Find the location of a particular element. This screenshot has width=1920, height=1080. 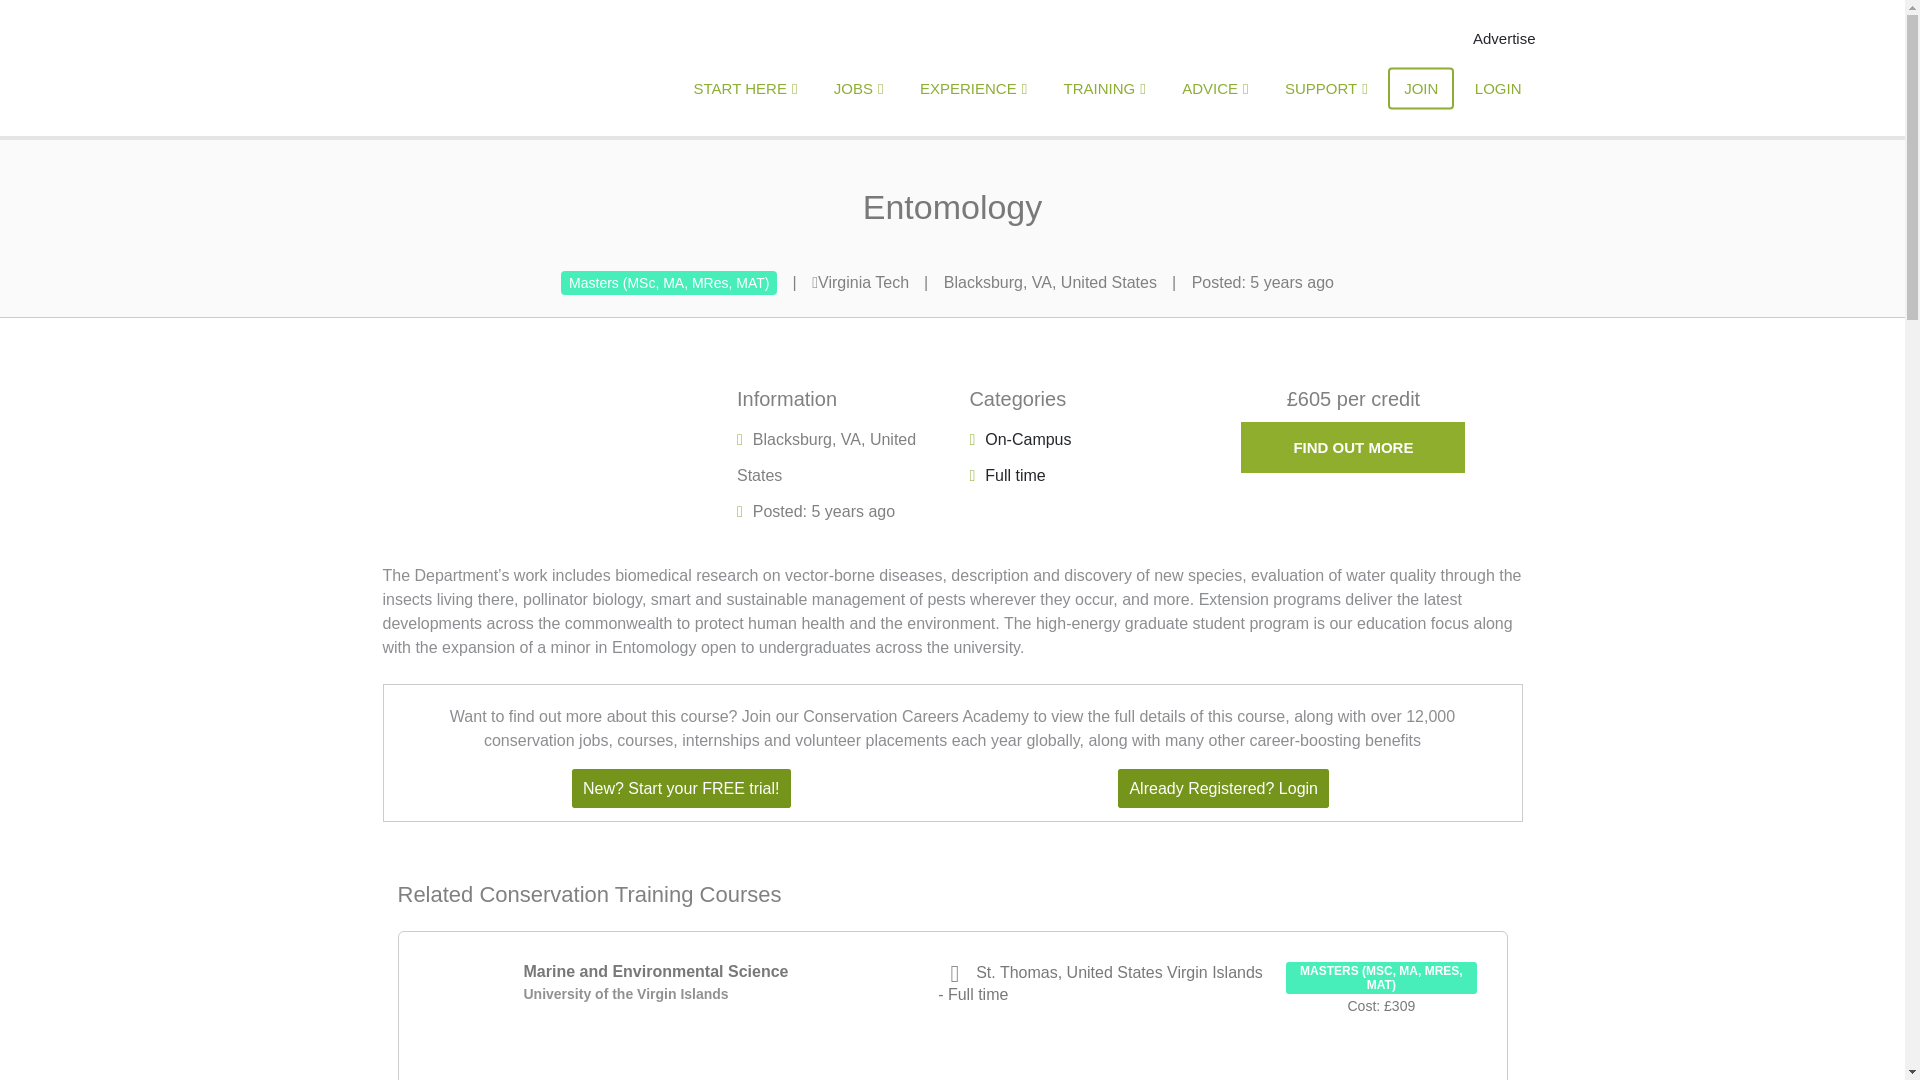

Advertise is located at coordinates (1497, 38).